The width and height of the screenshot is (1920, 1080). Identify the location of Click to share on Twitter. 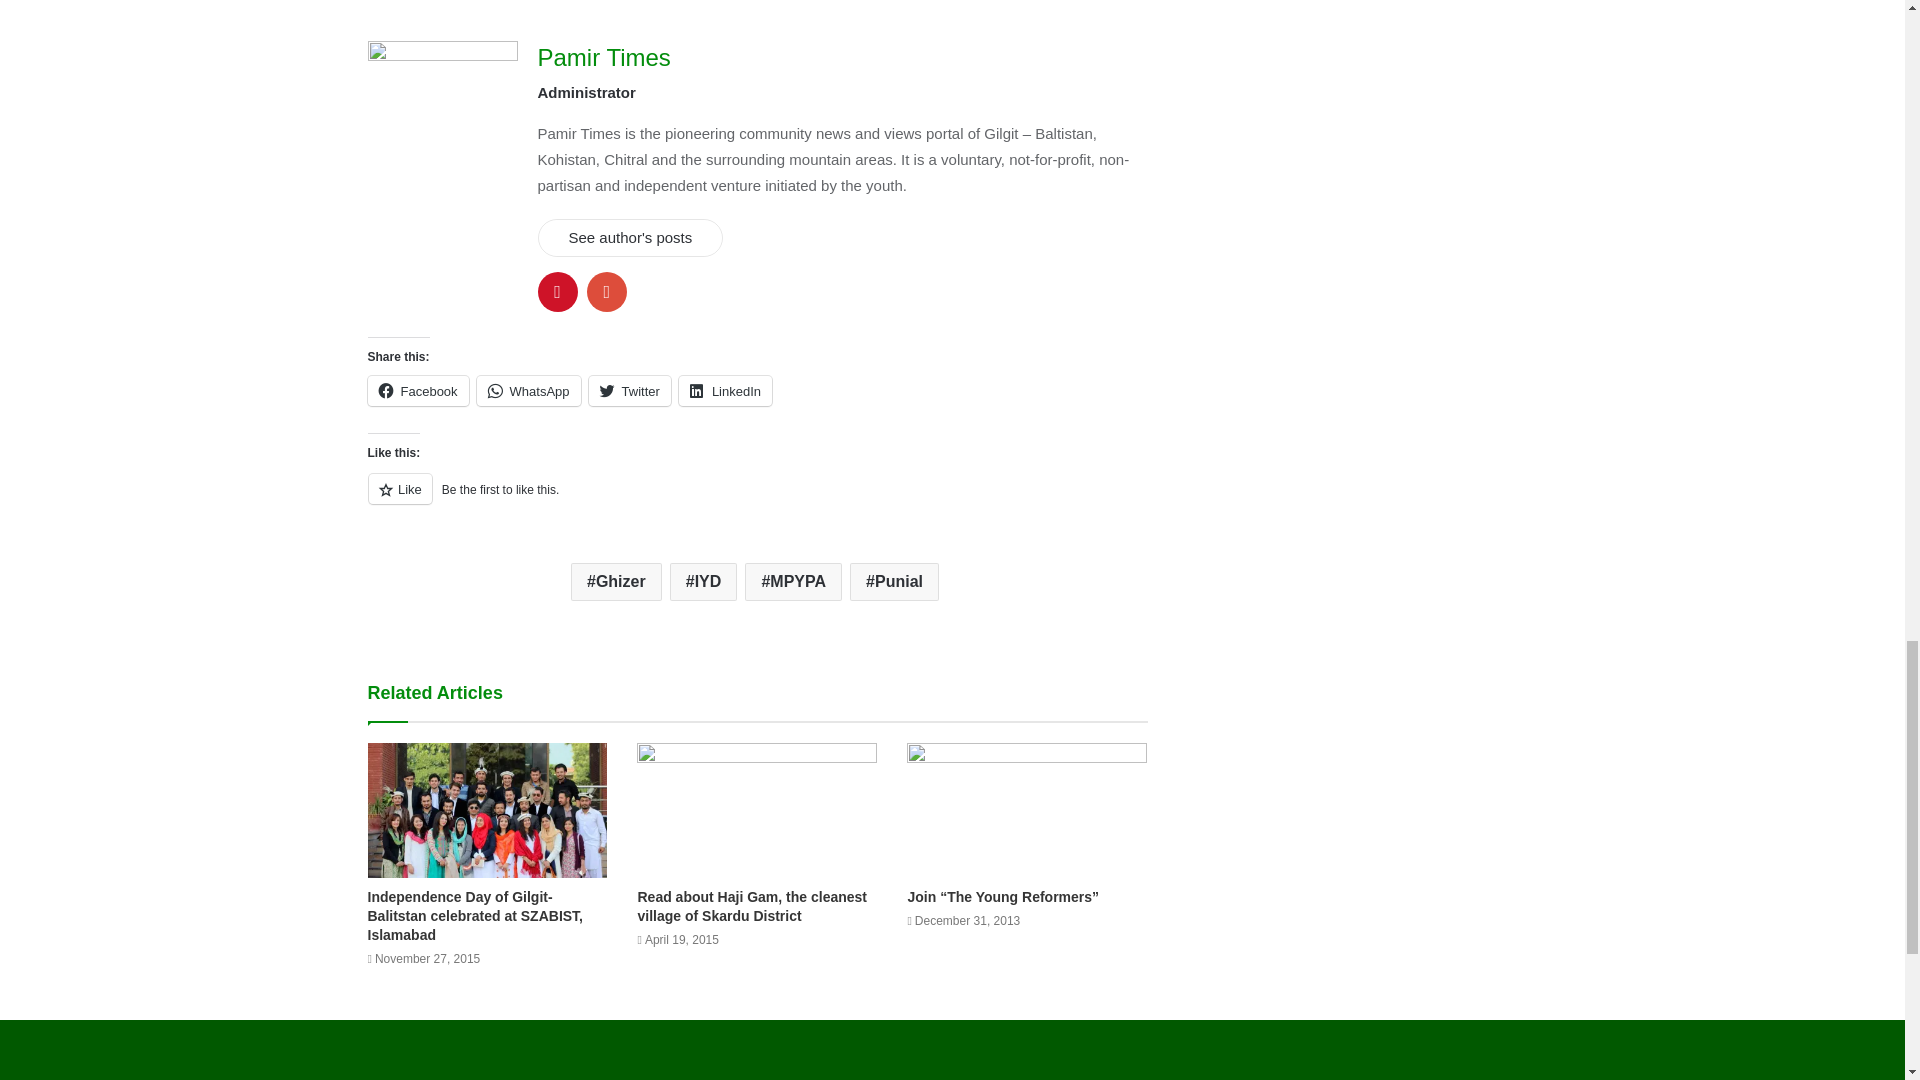
(630, 390).